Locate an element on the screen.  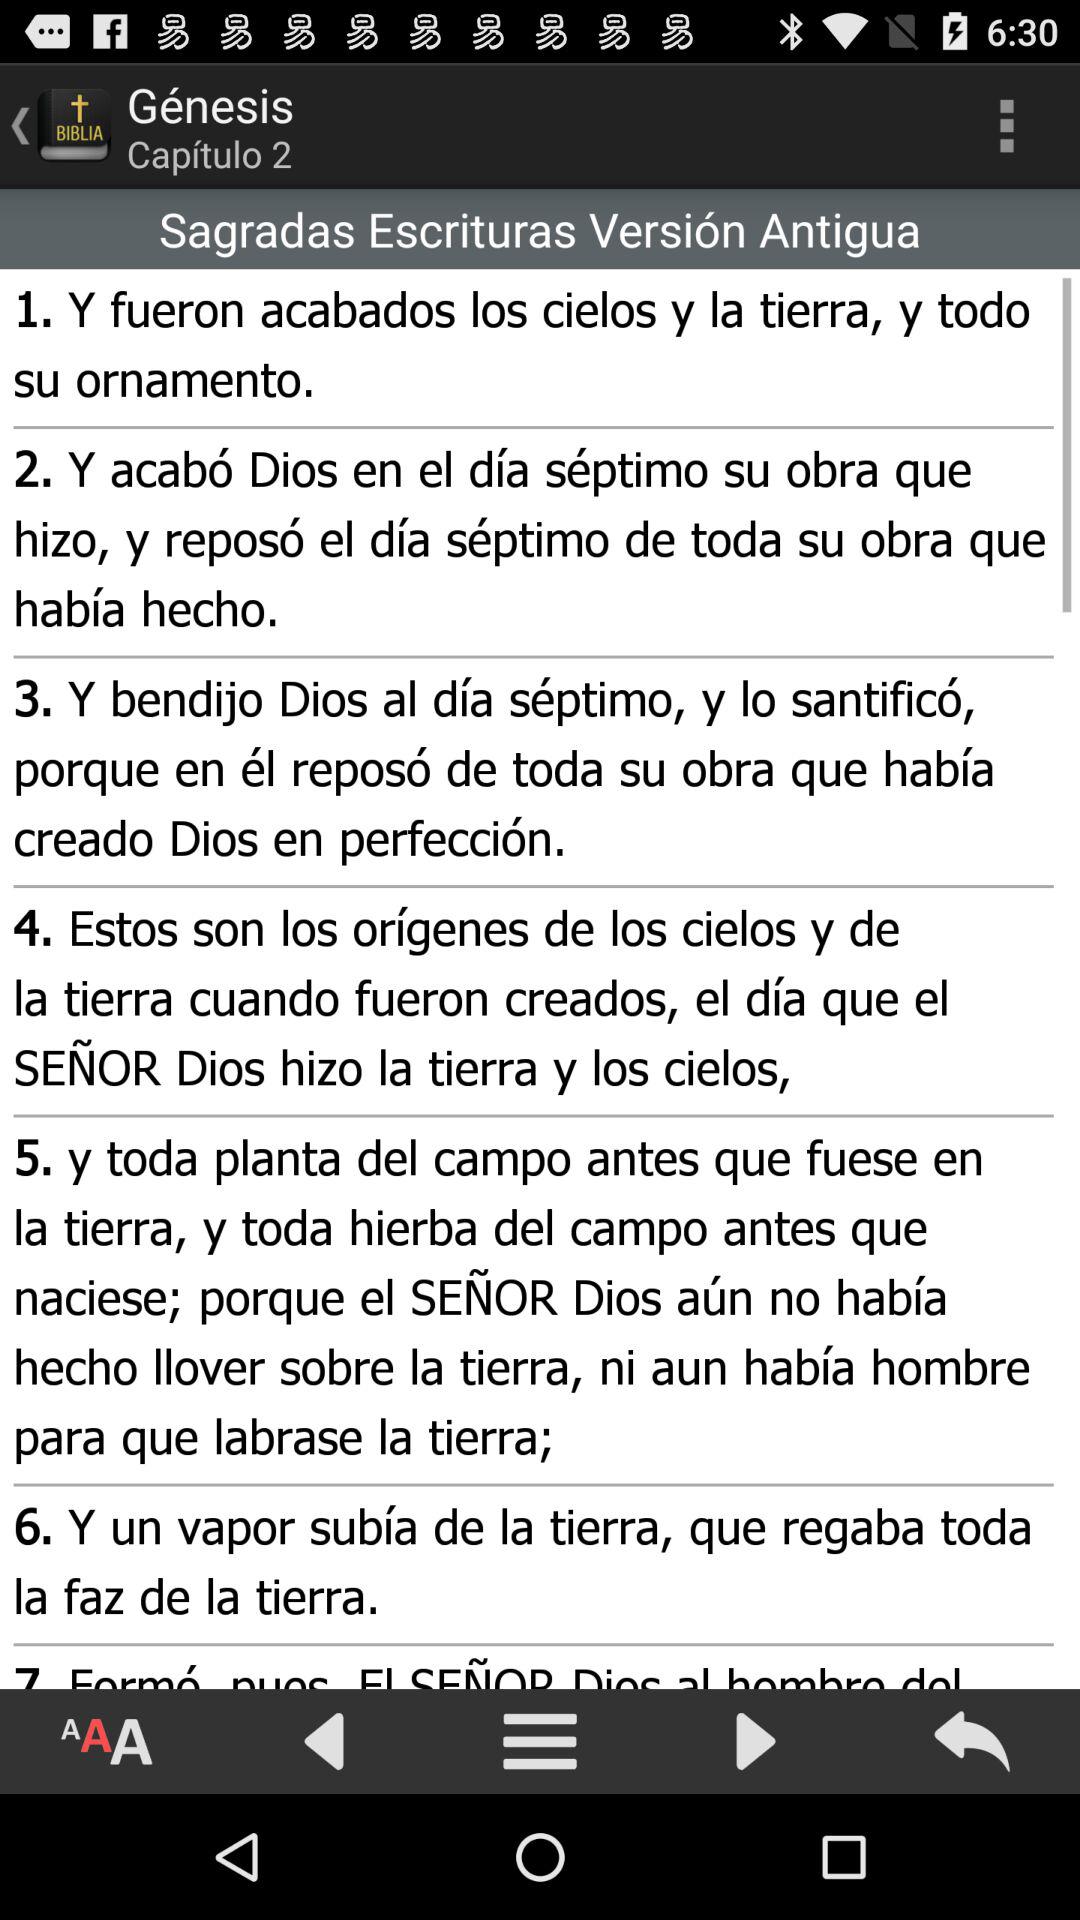
launch item above 5 y toda is located at coordinates (530, 1001).